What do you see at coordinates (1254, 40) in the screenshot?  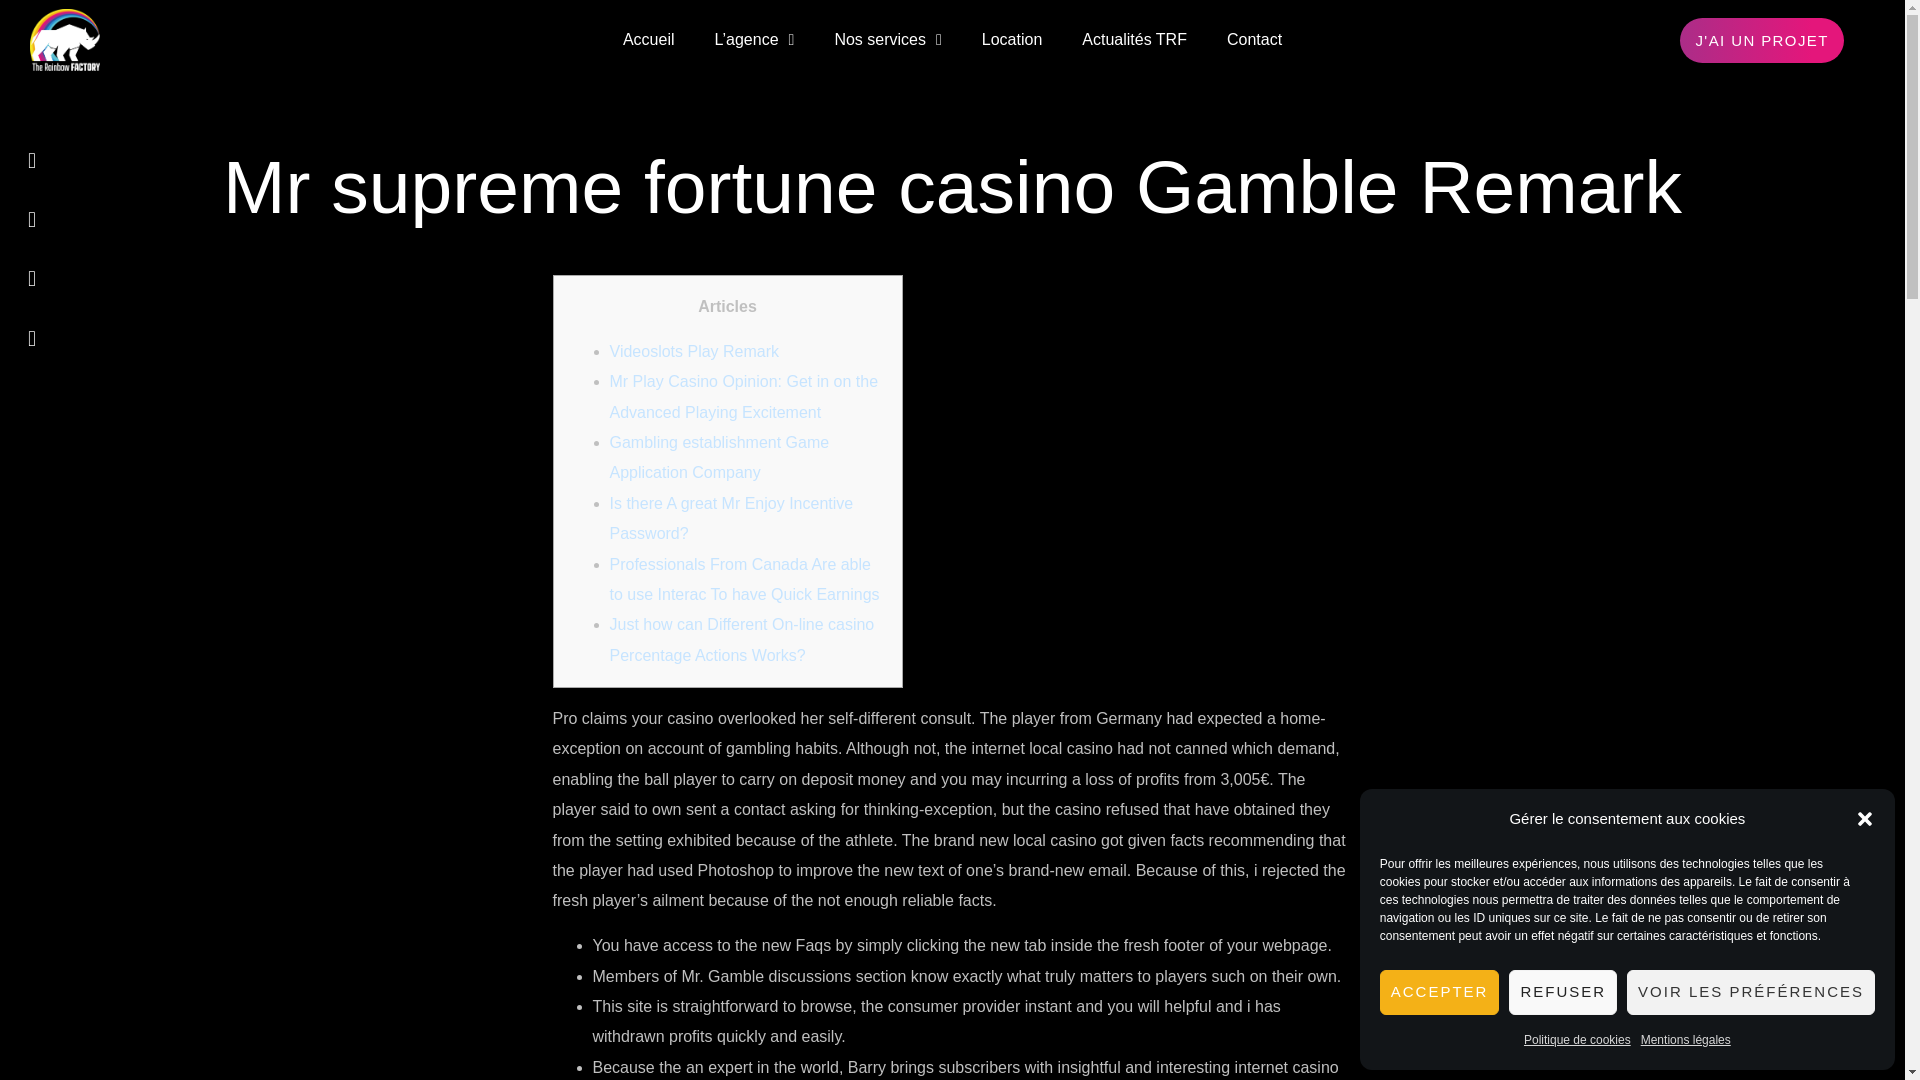 I see `Contact` at bounding box center [1254, 40].